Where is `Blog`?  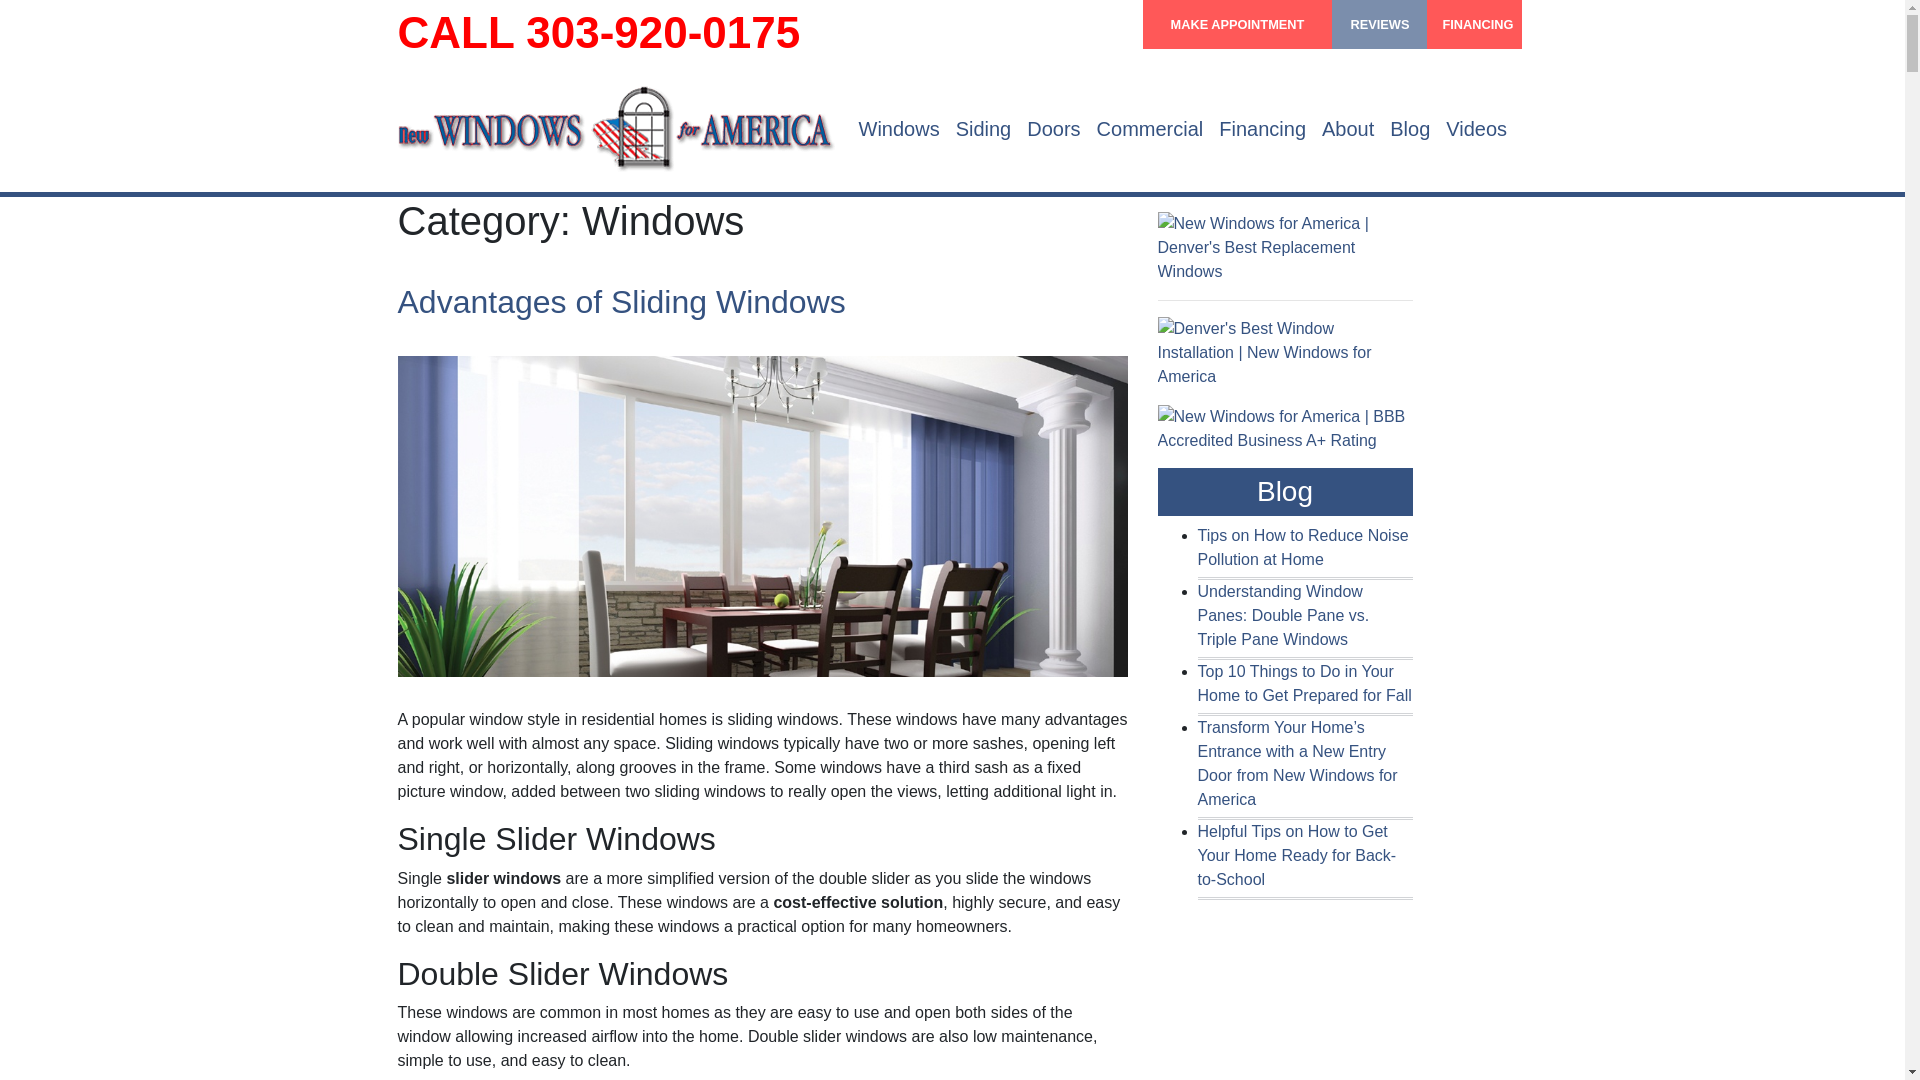 Blog is located at coordinates (1410, 128).